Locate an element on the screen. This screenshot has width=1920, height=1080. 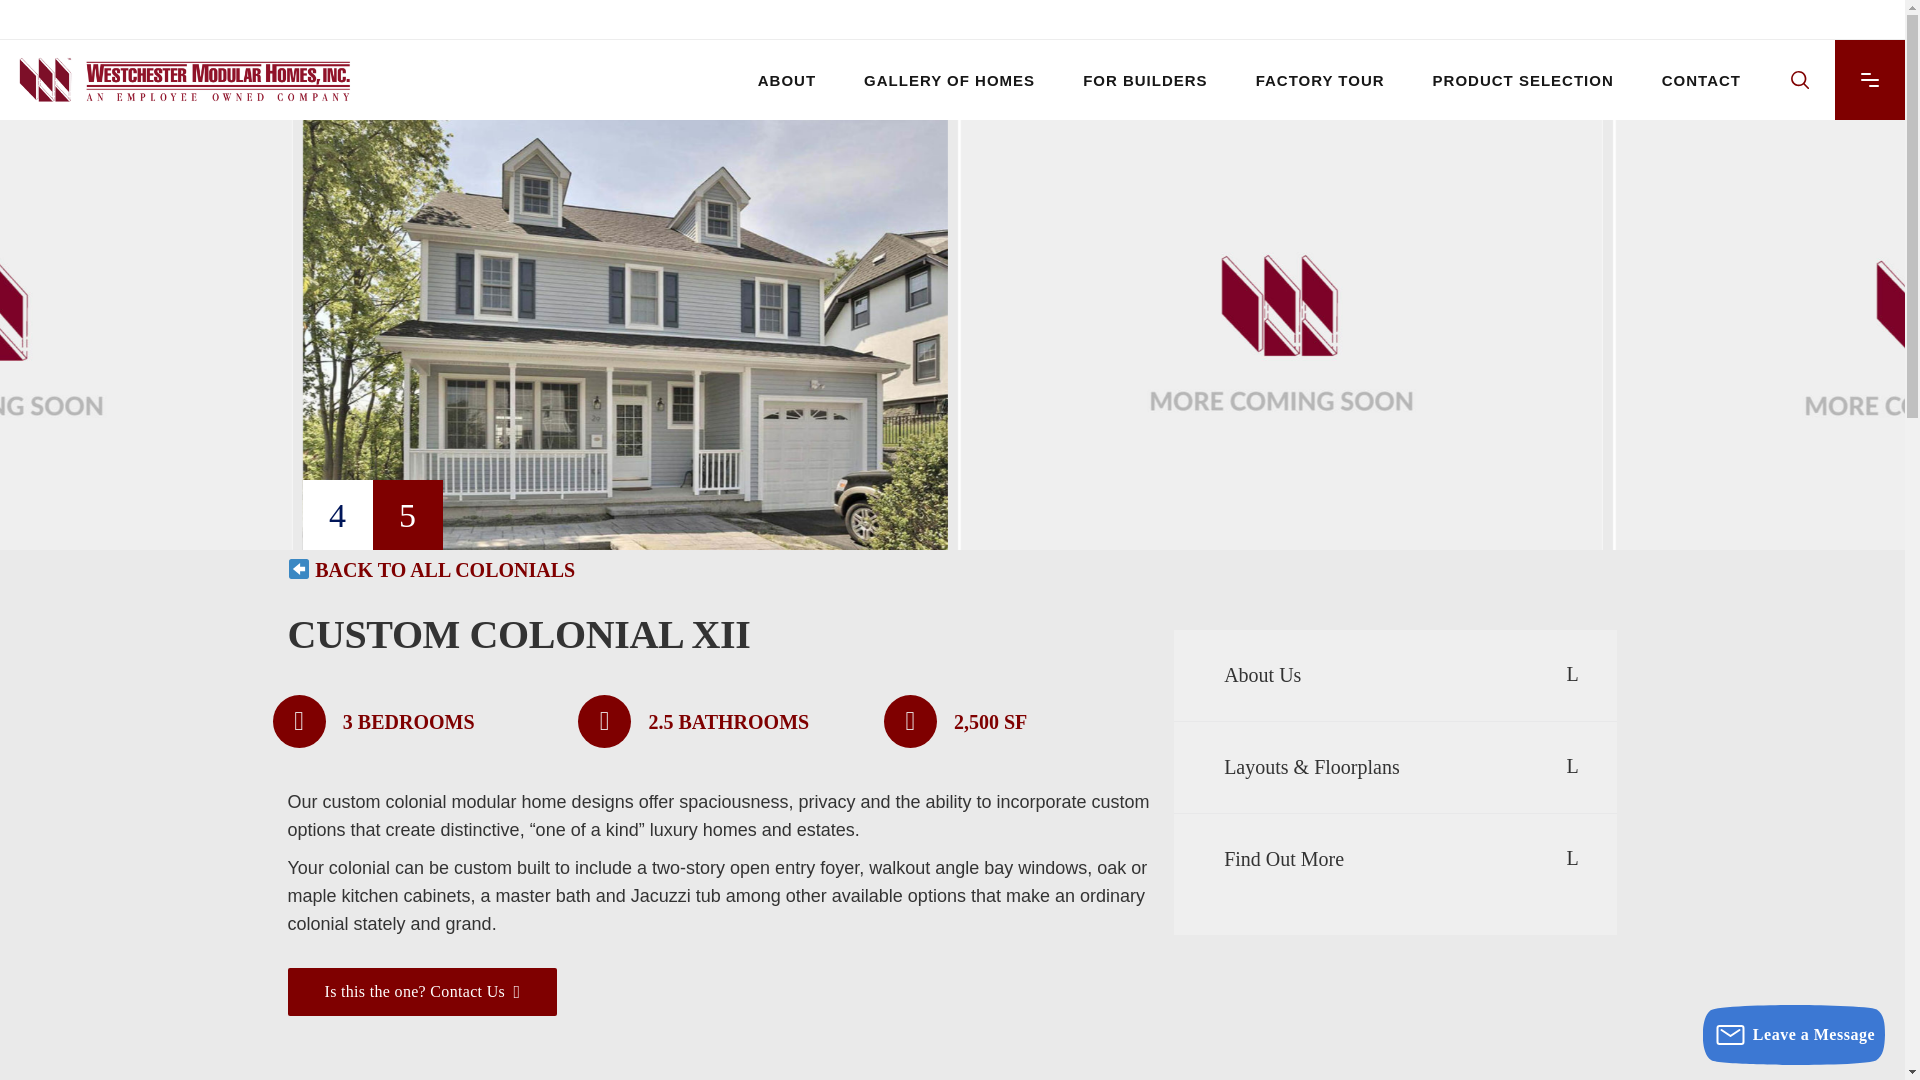
FOR BUILDERS is located at coordinates (1146, 79).